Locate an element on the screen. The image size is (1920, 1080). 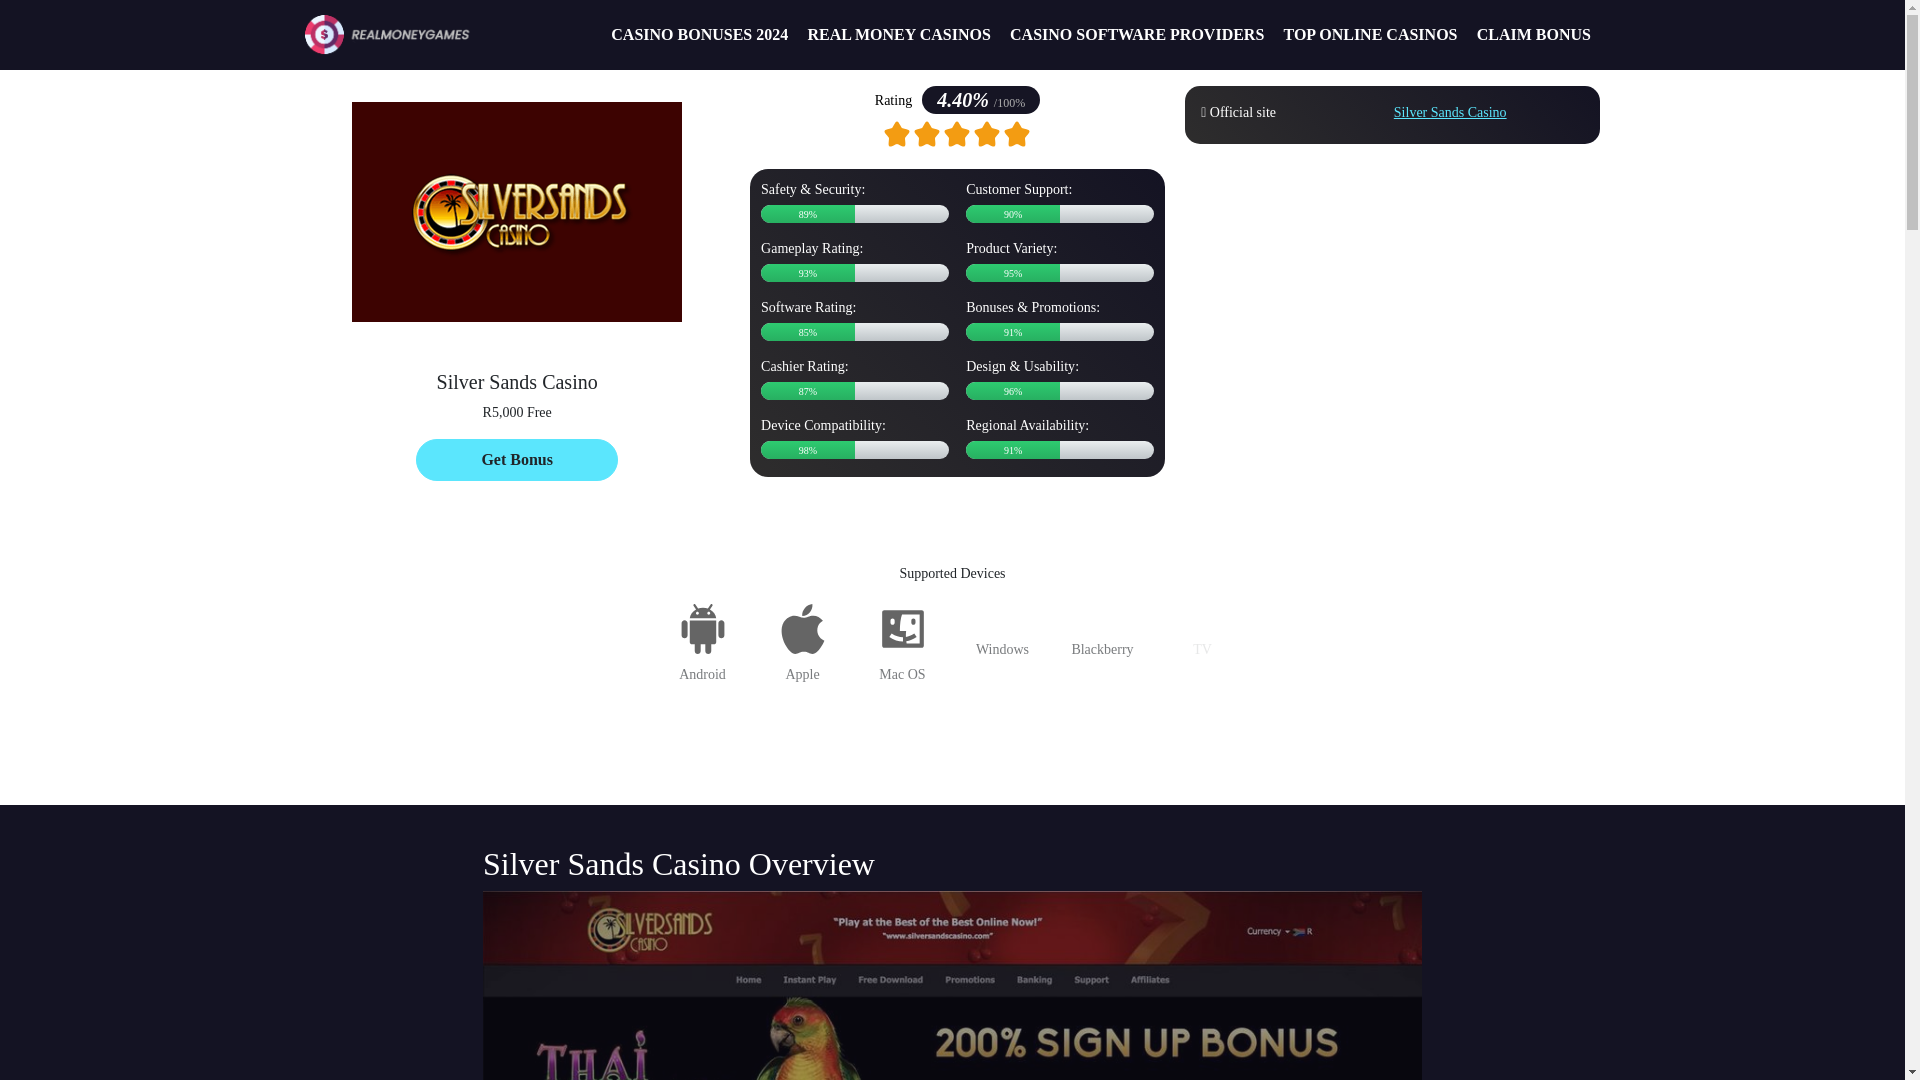
CLAIM BONUS is located at coordinates (1532, 34).